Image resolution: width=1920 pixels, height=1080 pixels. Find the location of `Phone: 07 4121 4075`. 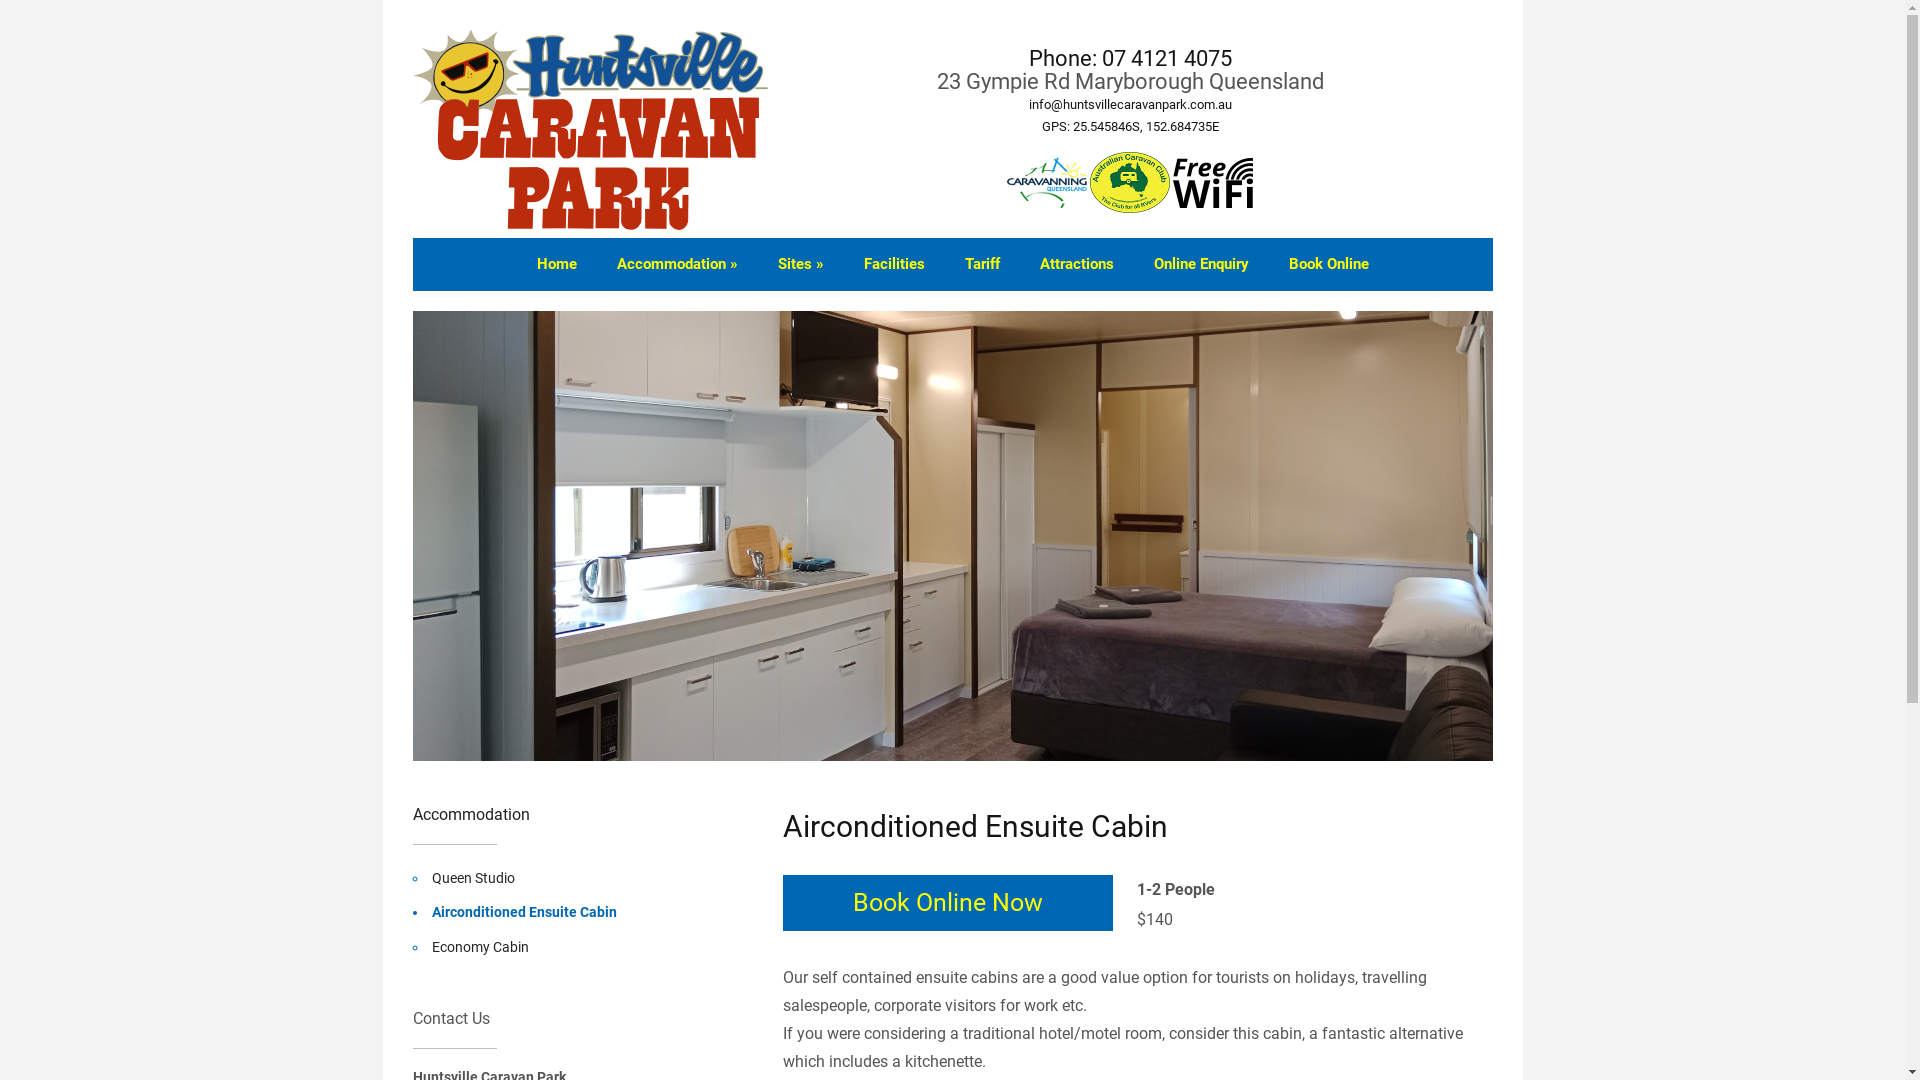

Phone: 07 4121 4075 is located at coordinates (1130, 58).